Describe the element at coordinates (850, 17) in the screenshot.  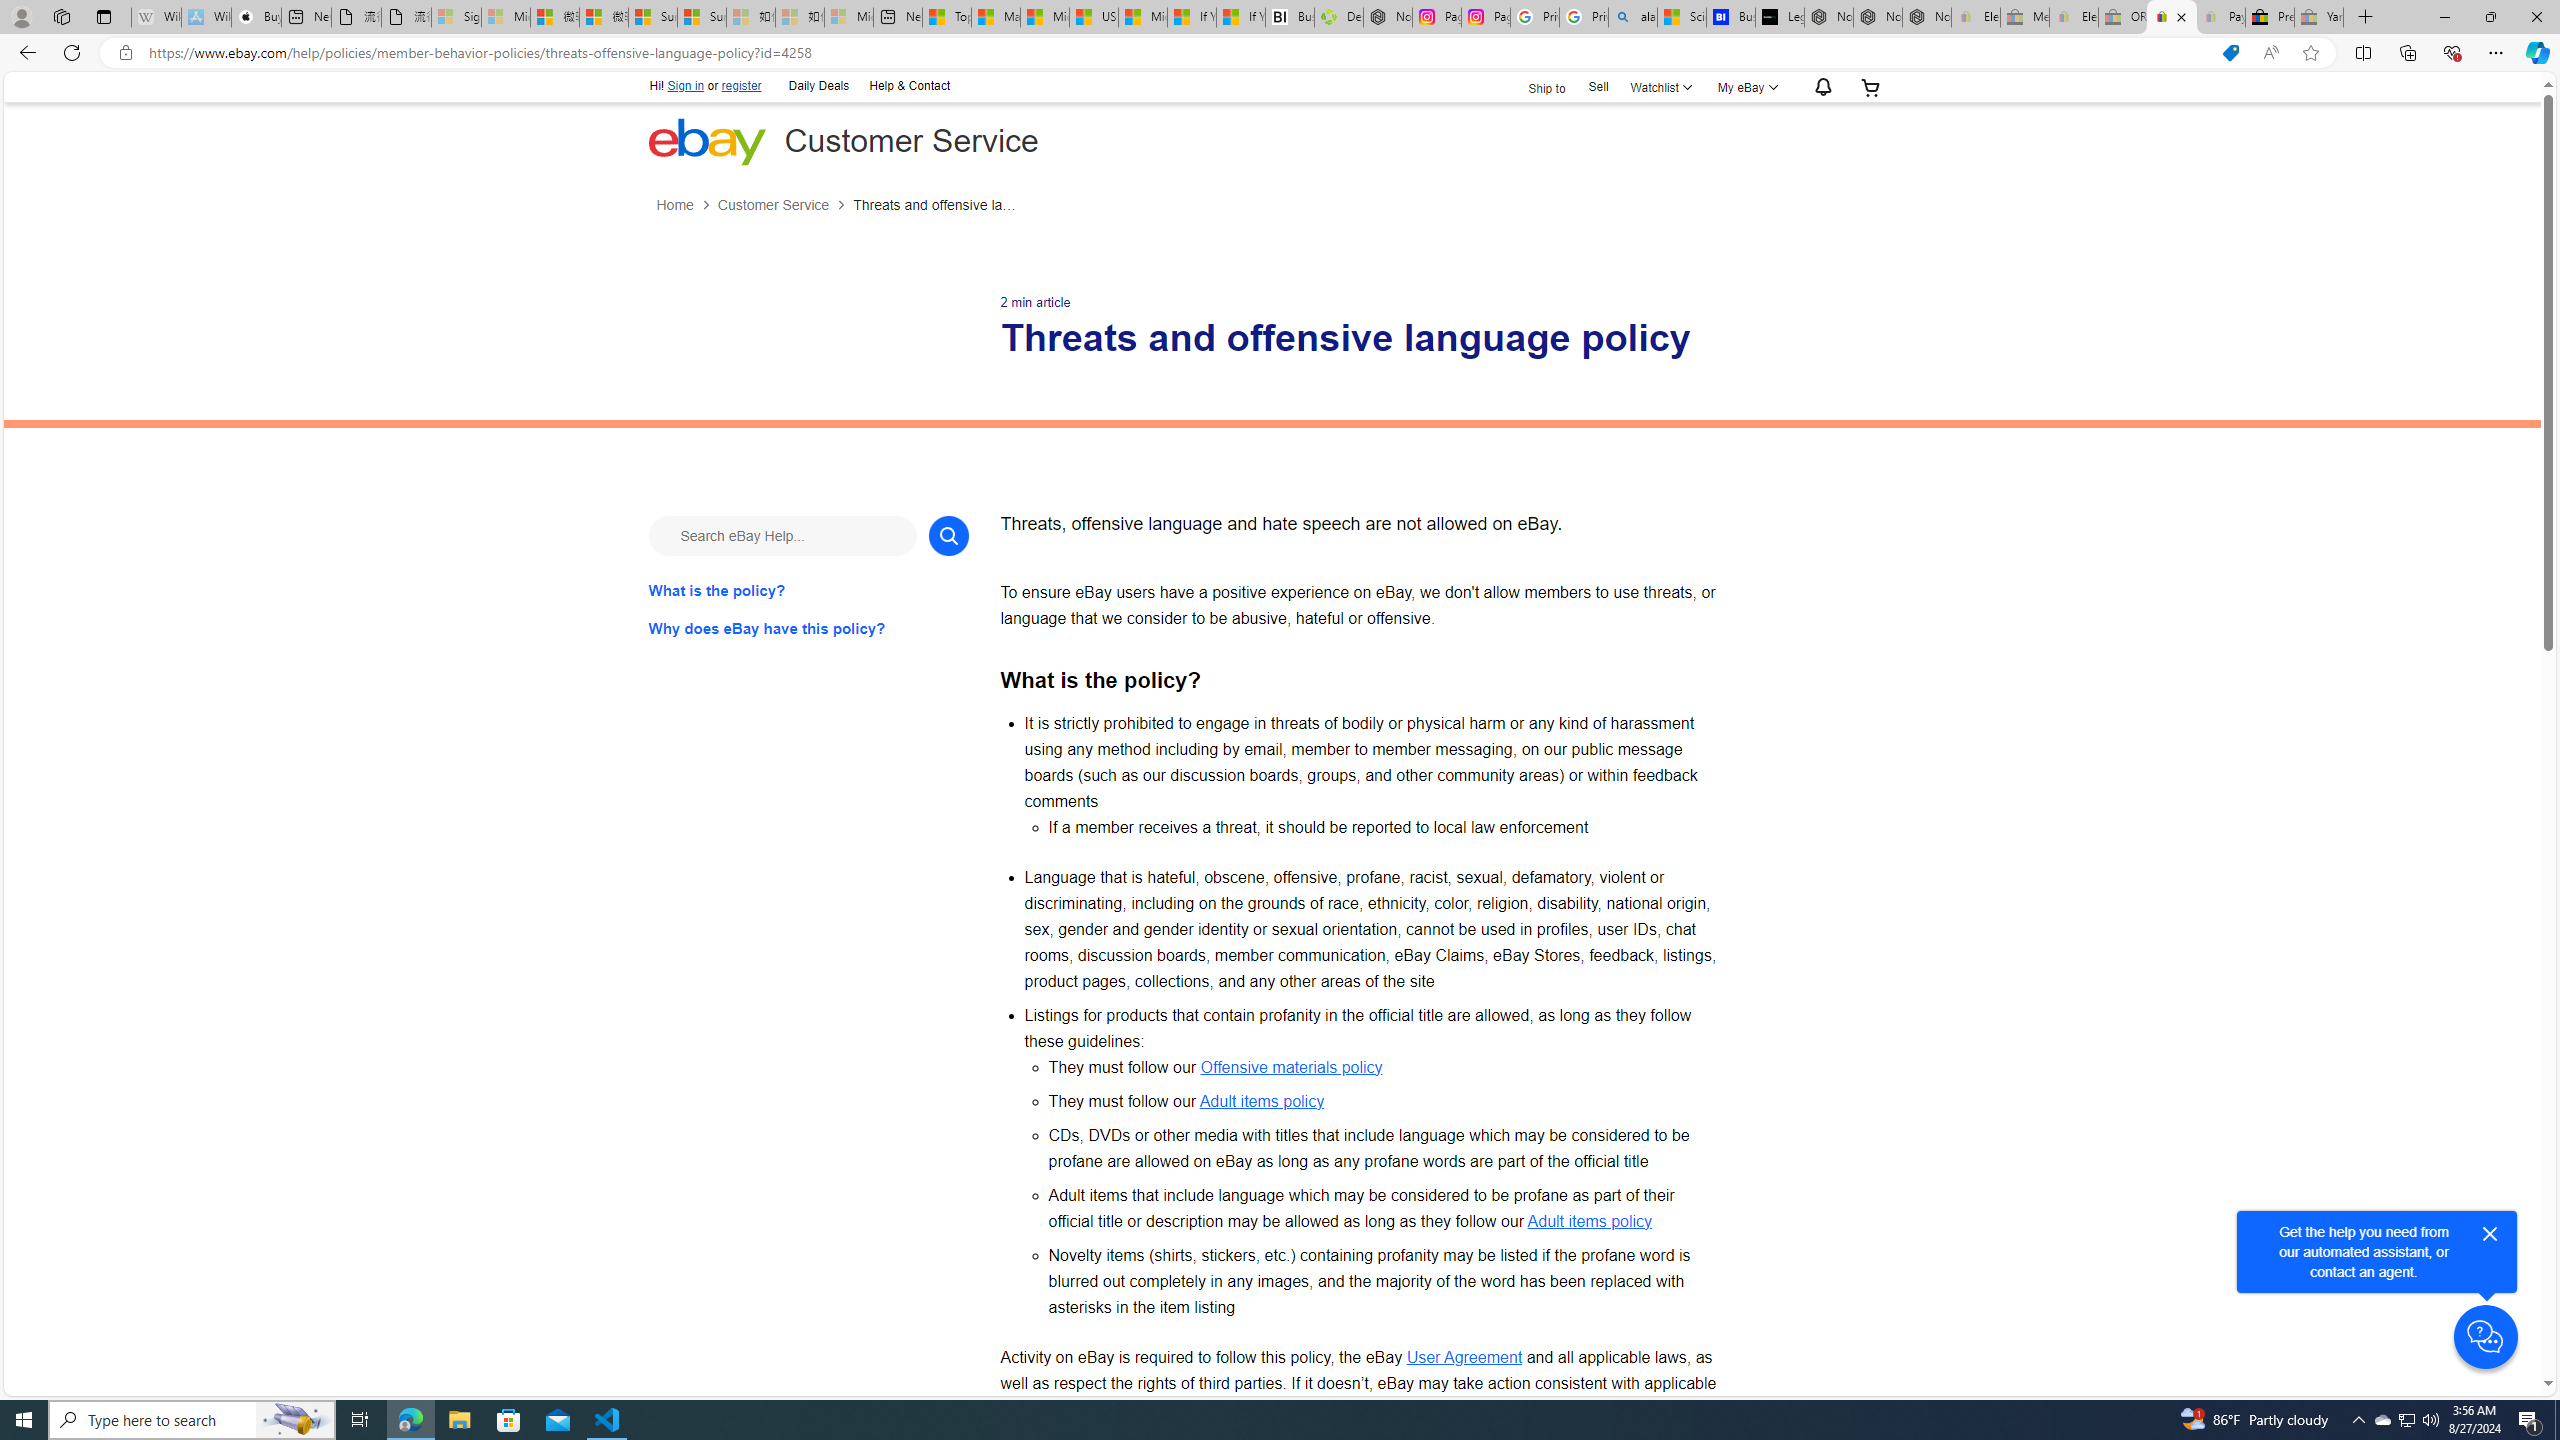
I see `Microsoft account | Account Checkup - Sleeping` at that location.